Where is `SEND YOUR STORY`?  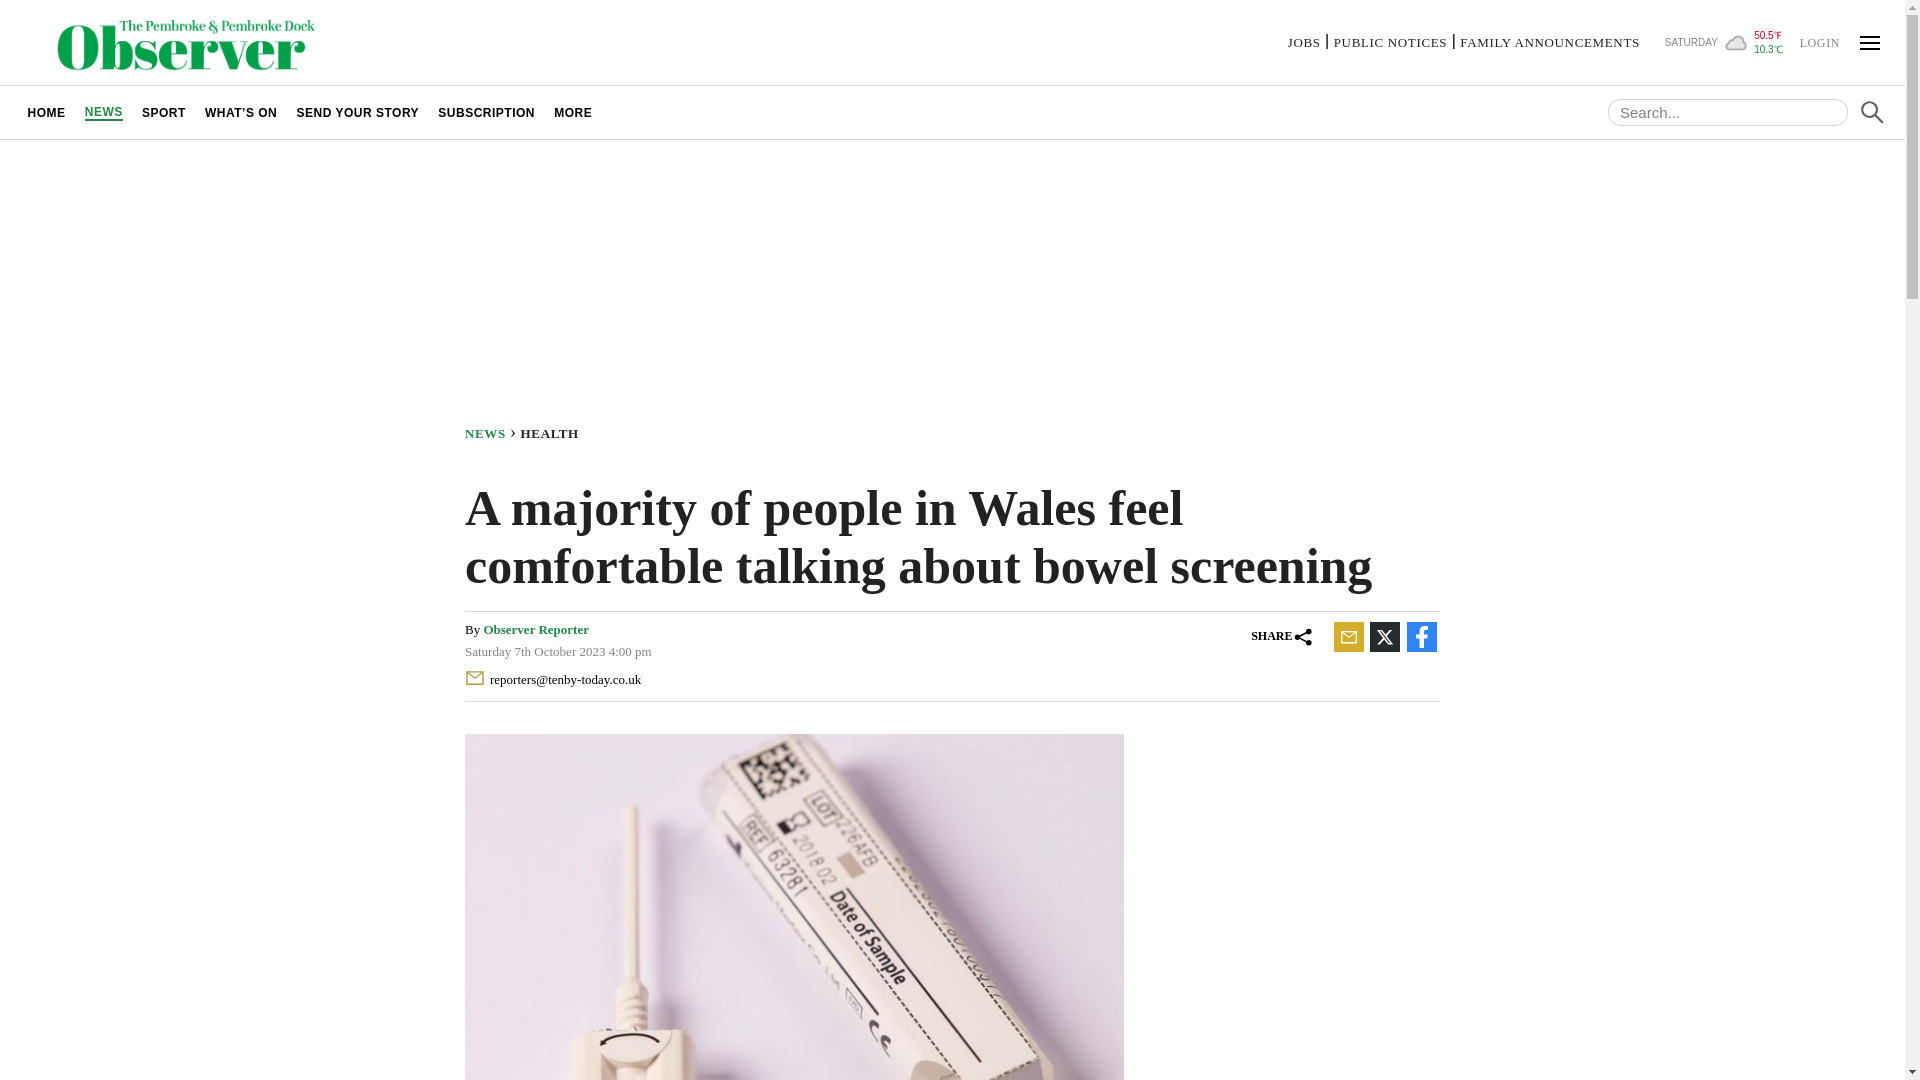 SEND YOUR STORY is located at coordinates (357, 112).